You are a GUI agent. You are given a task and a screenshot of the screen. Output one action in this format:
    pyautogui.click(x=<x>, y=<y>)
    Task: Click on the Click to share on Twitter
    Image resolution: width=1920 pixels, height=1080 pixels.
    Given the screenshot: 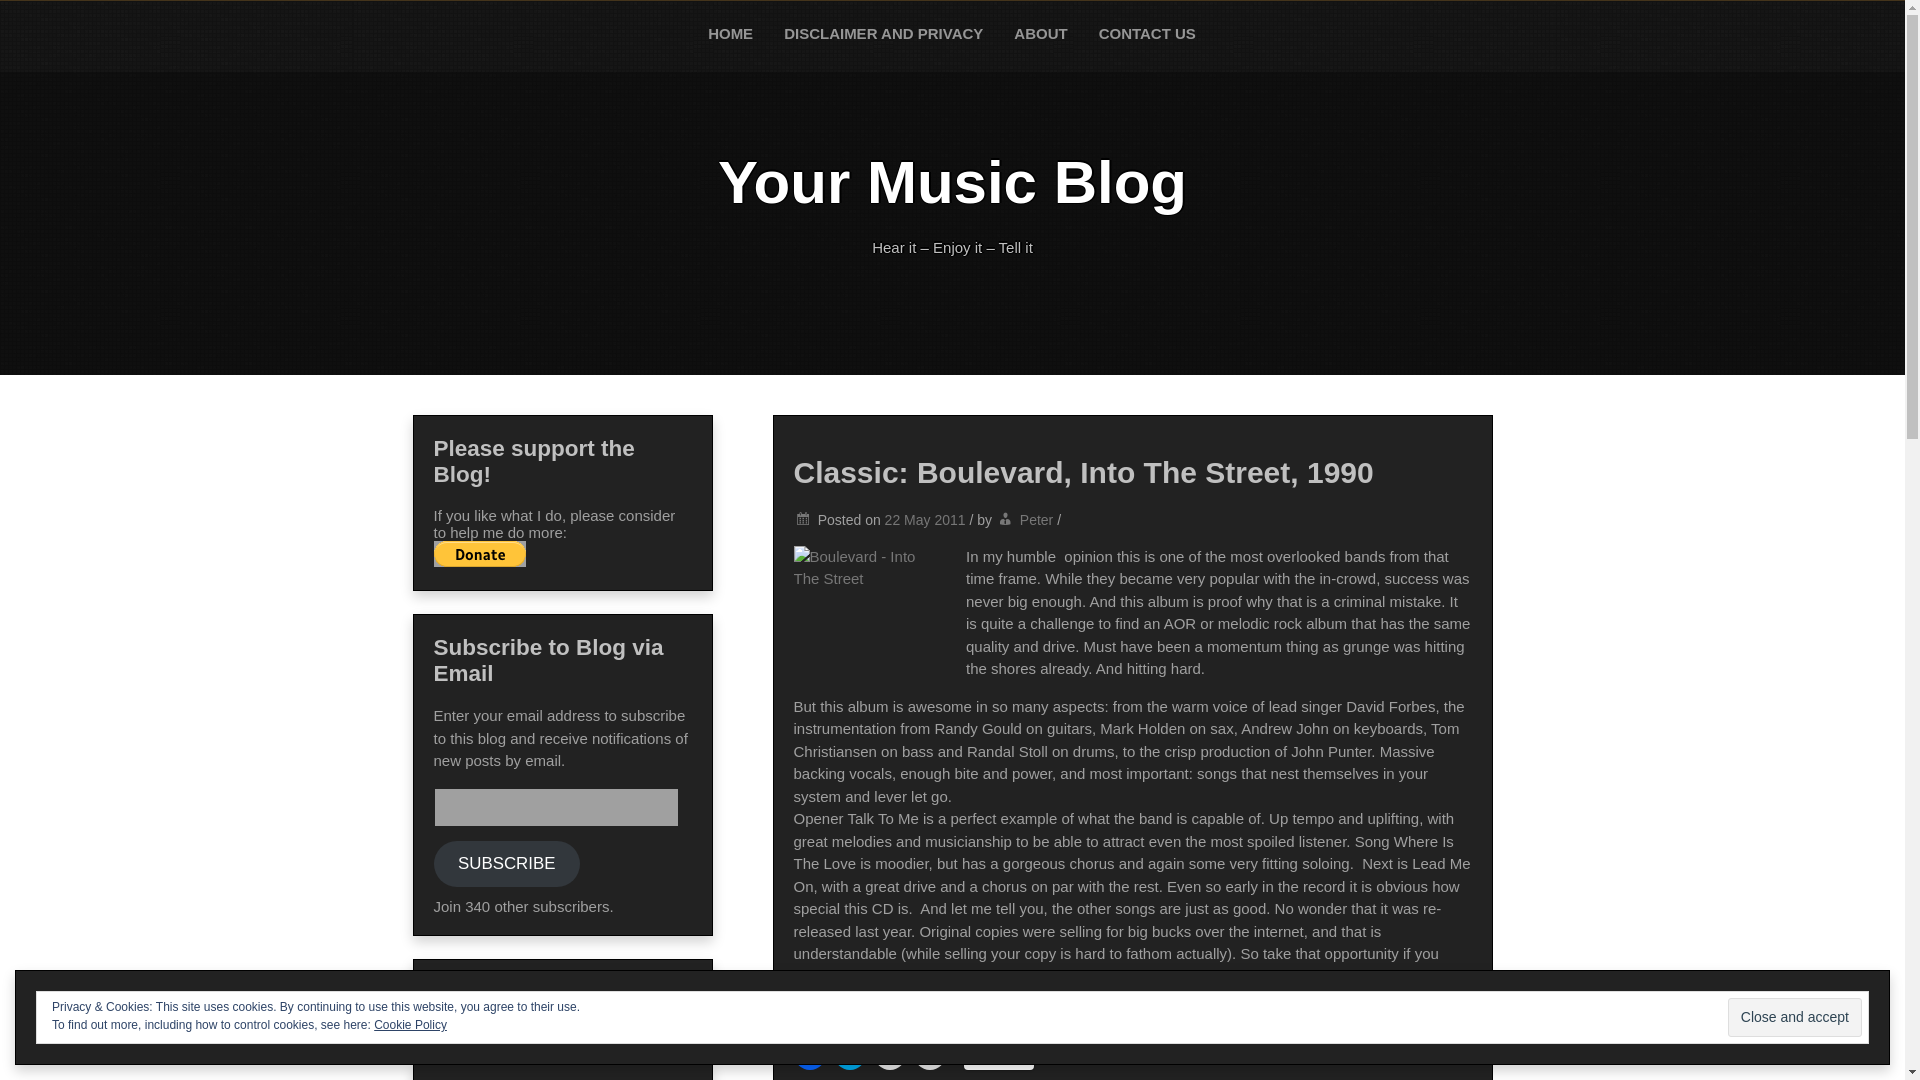 What is the action you would take?
    pyautogui.click(x=849, y=1054)
    